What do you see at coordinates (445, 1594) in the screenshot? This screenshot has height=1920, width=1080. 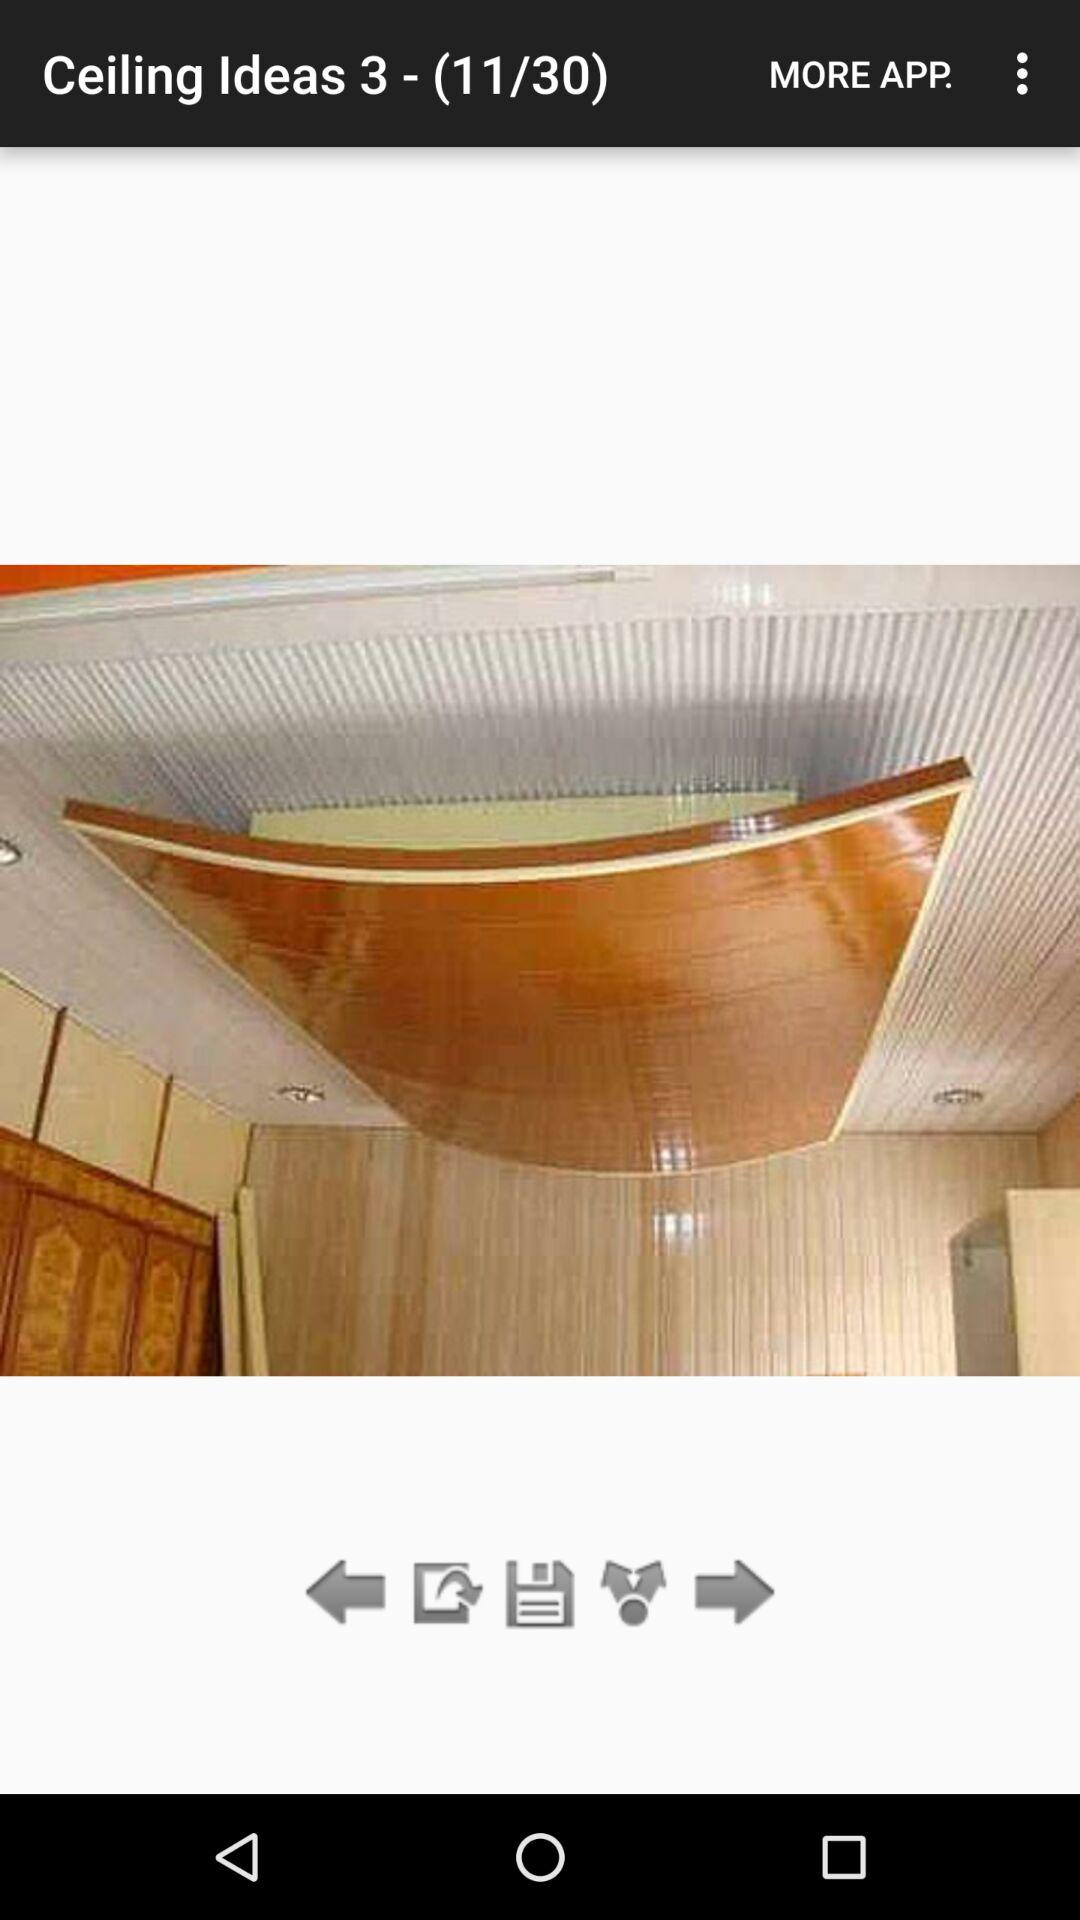 I see `edit the picture` at bounding box center [445, 1594].